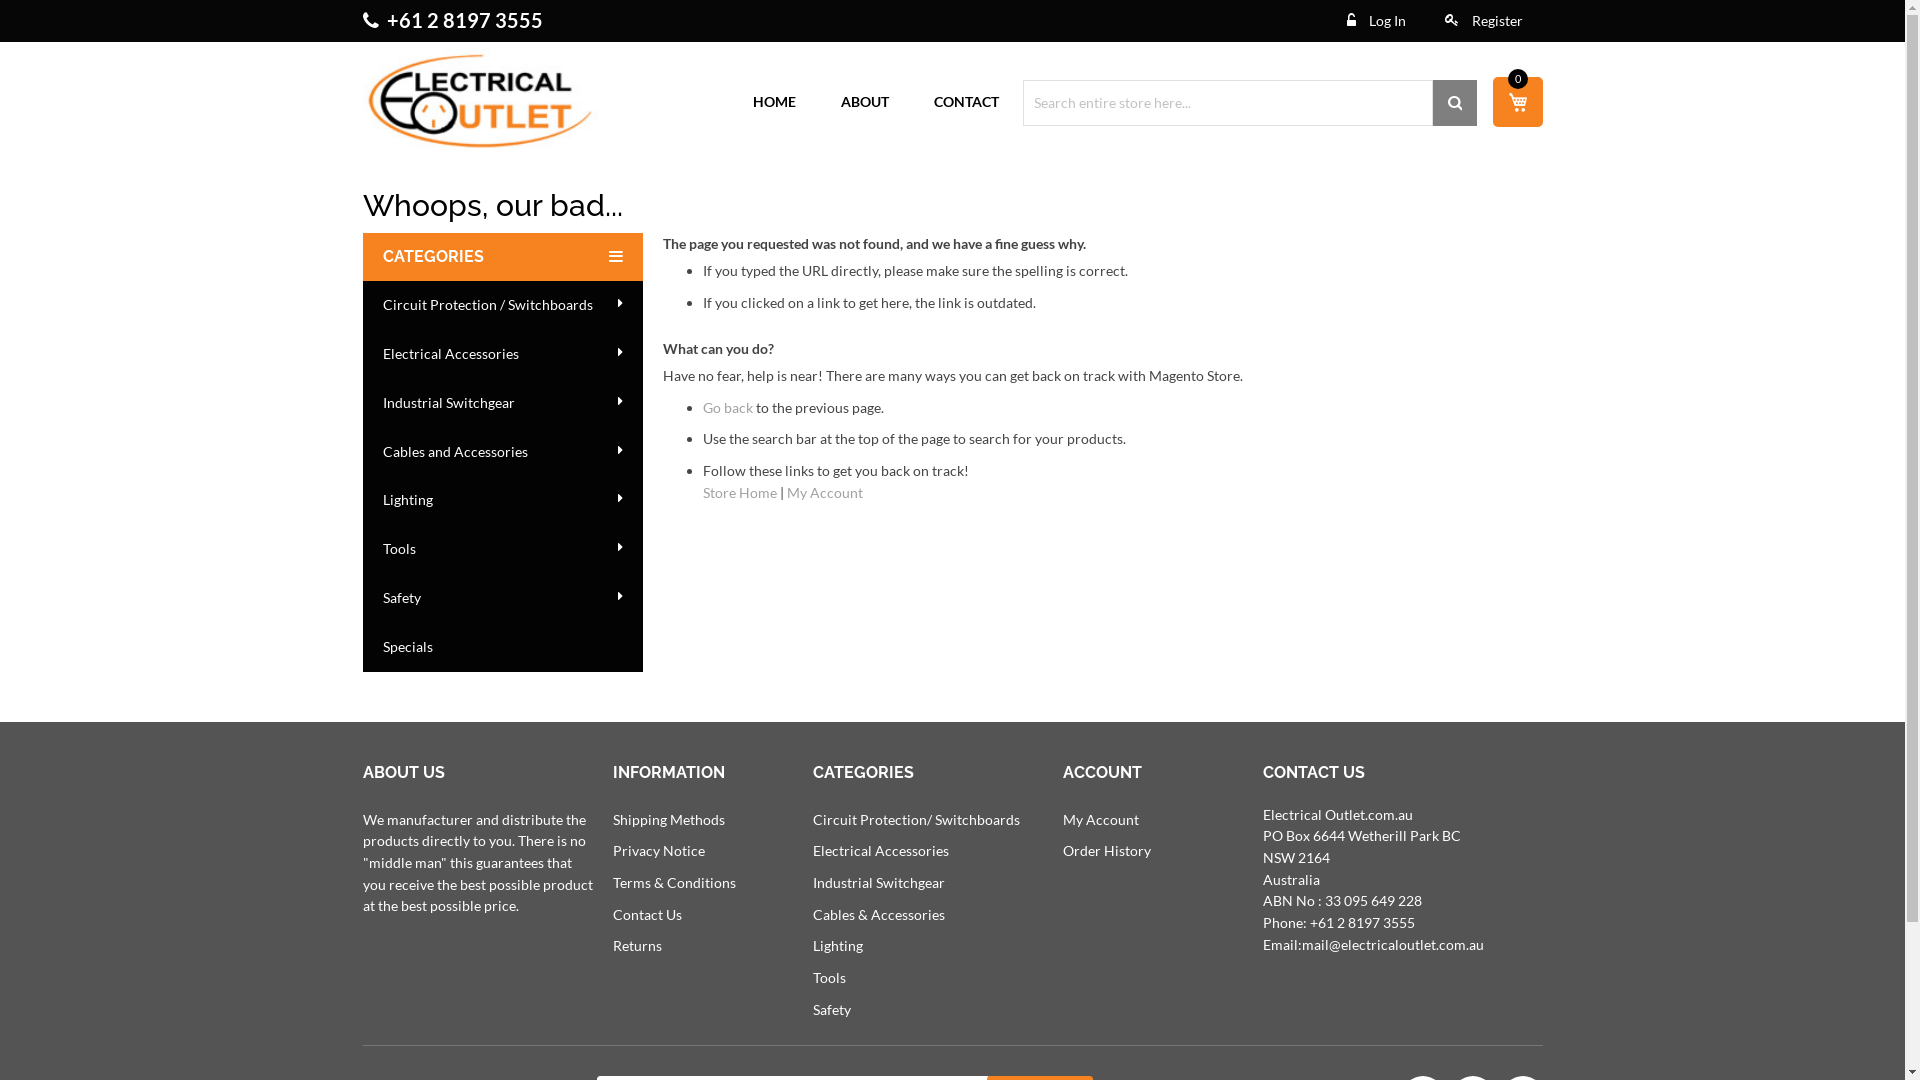 Image resolution: width=1920 pixels, height=1080 pixels. I want to click on Electrical Outlet.com.au, so click(480, 101).